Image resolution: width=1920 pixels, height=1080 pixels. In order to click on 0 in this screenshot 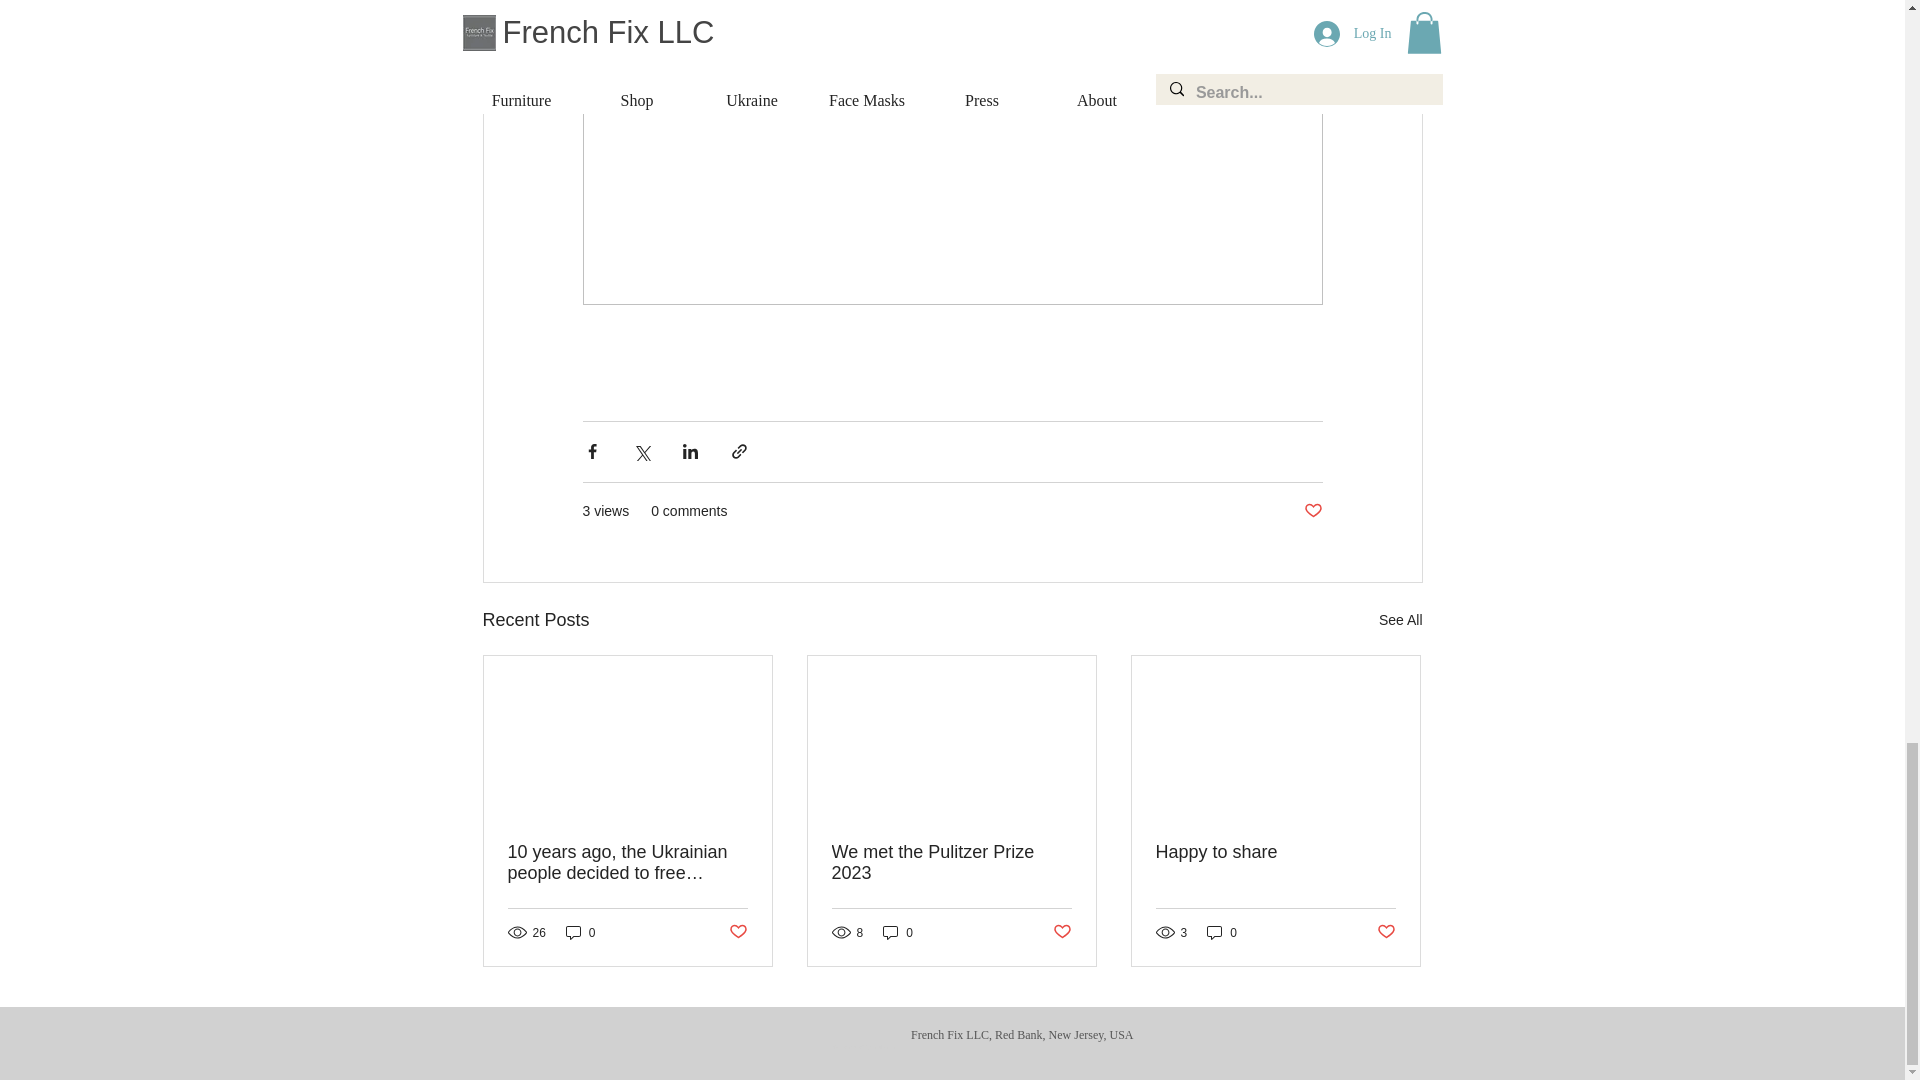, I will do `click(898, 932)`.